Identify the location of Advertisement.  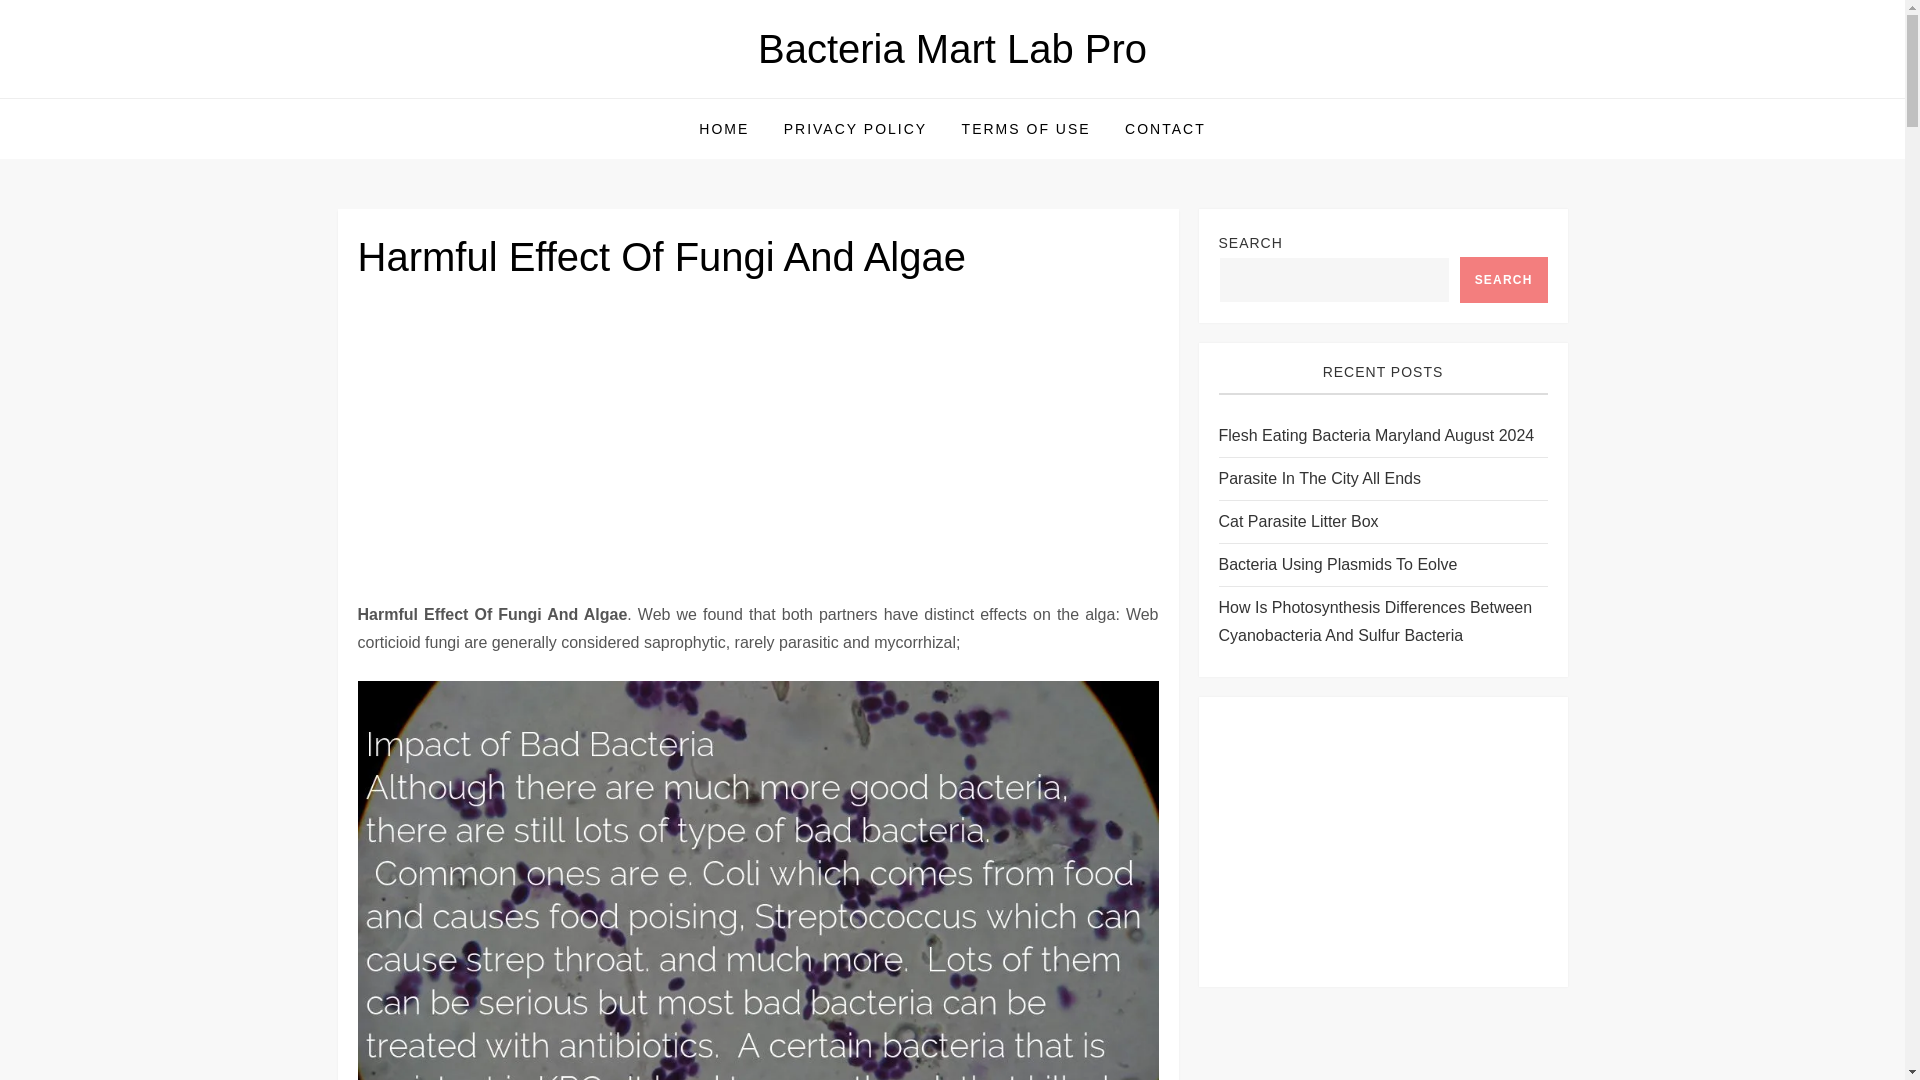
(1382, 842).